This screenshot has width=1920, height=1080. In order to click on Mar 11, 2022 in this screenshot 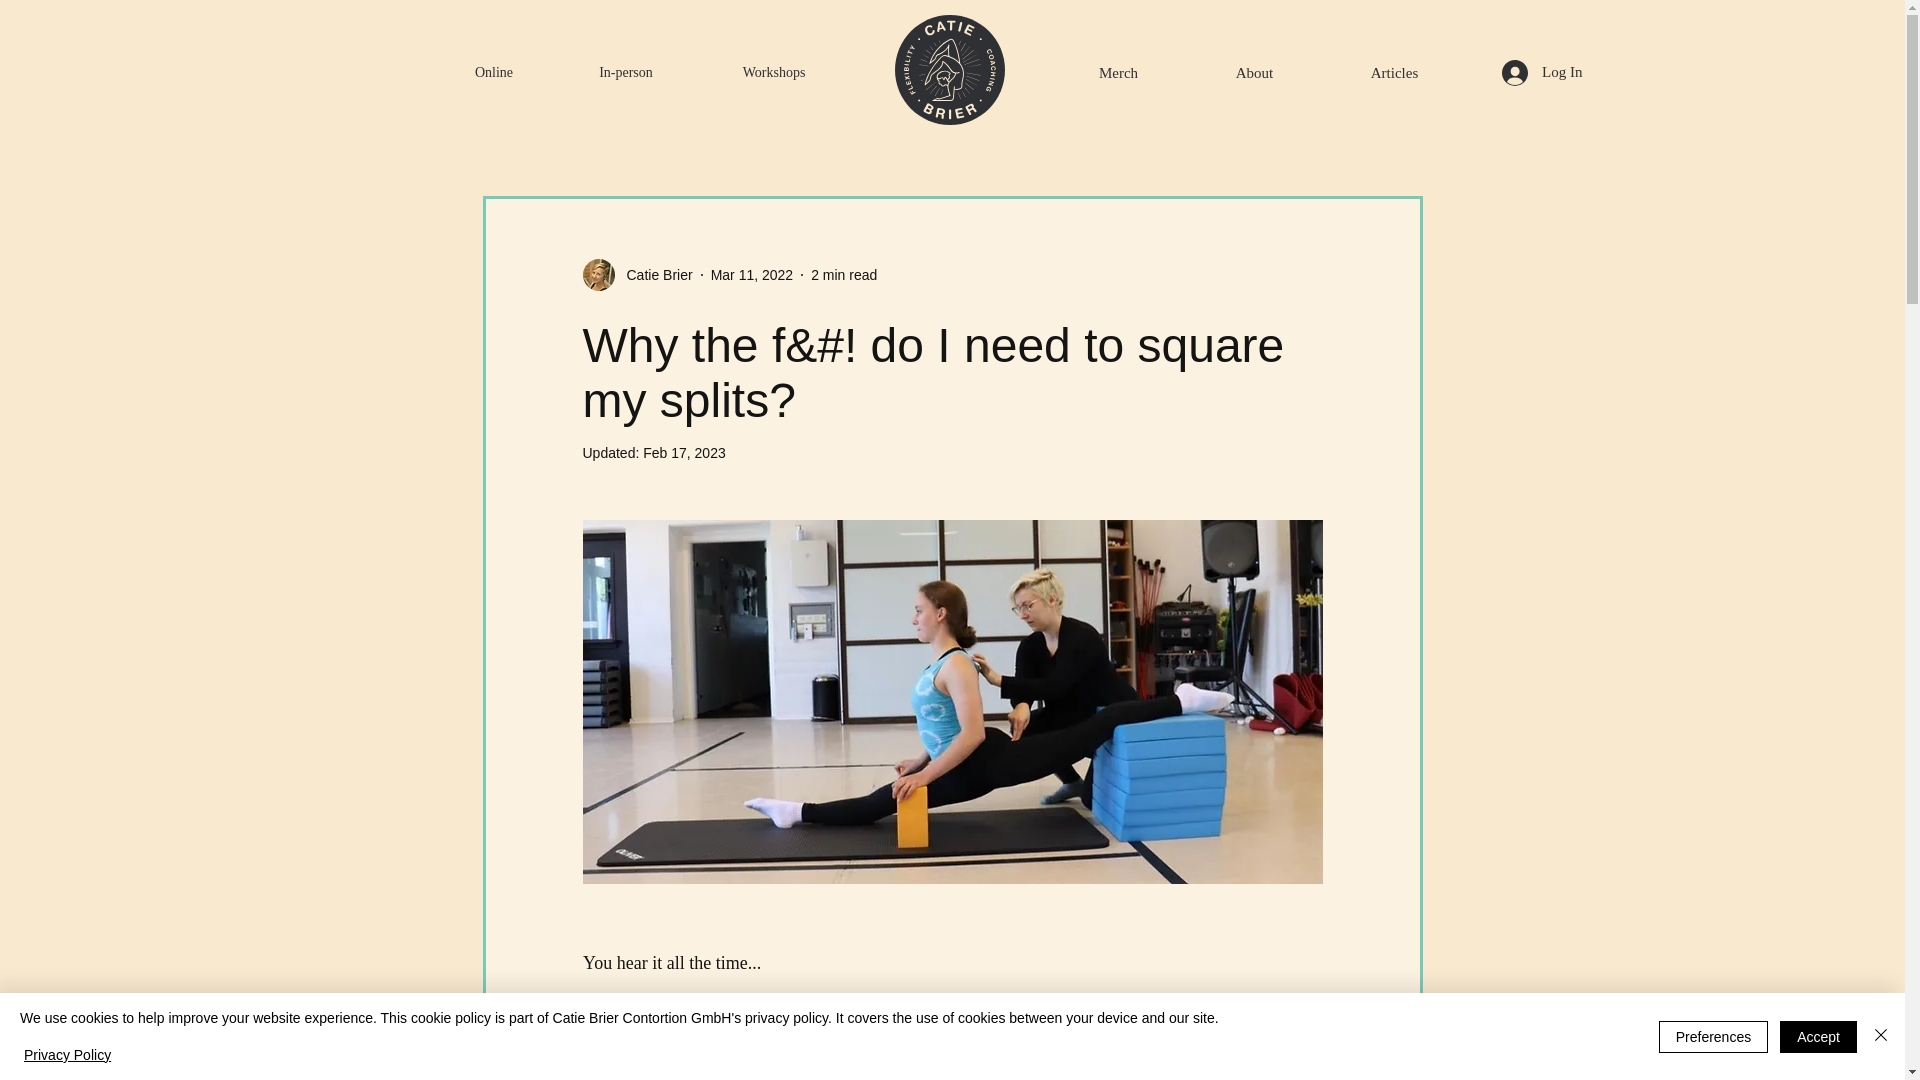, I will do `click(752, 274)`.